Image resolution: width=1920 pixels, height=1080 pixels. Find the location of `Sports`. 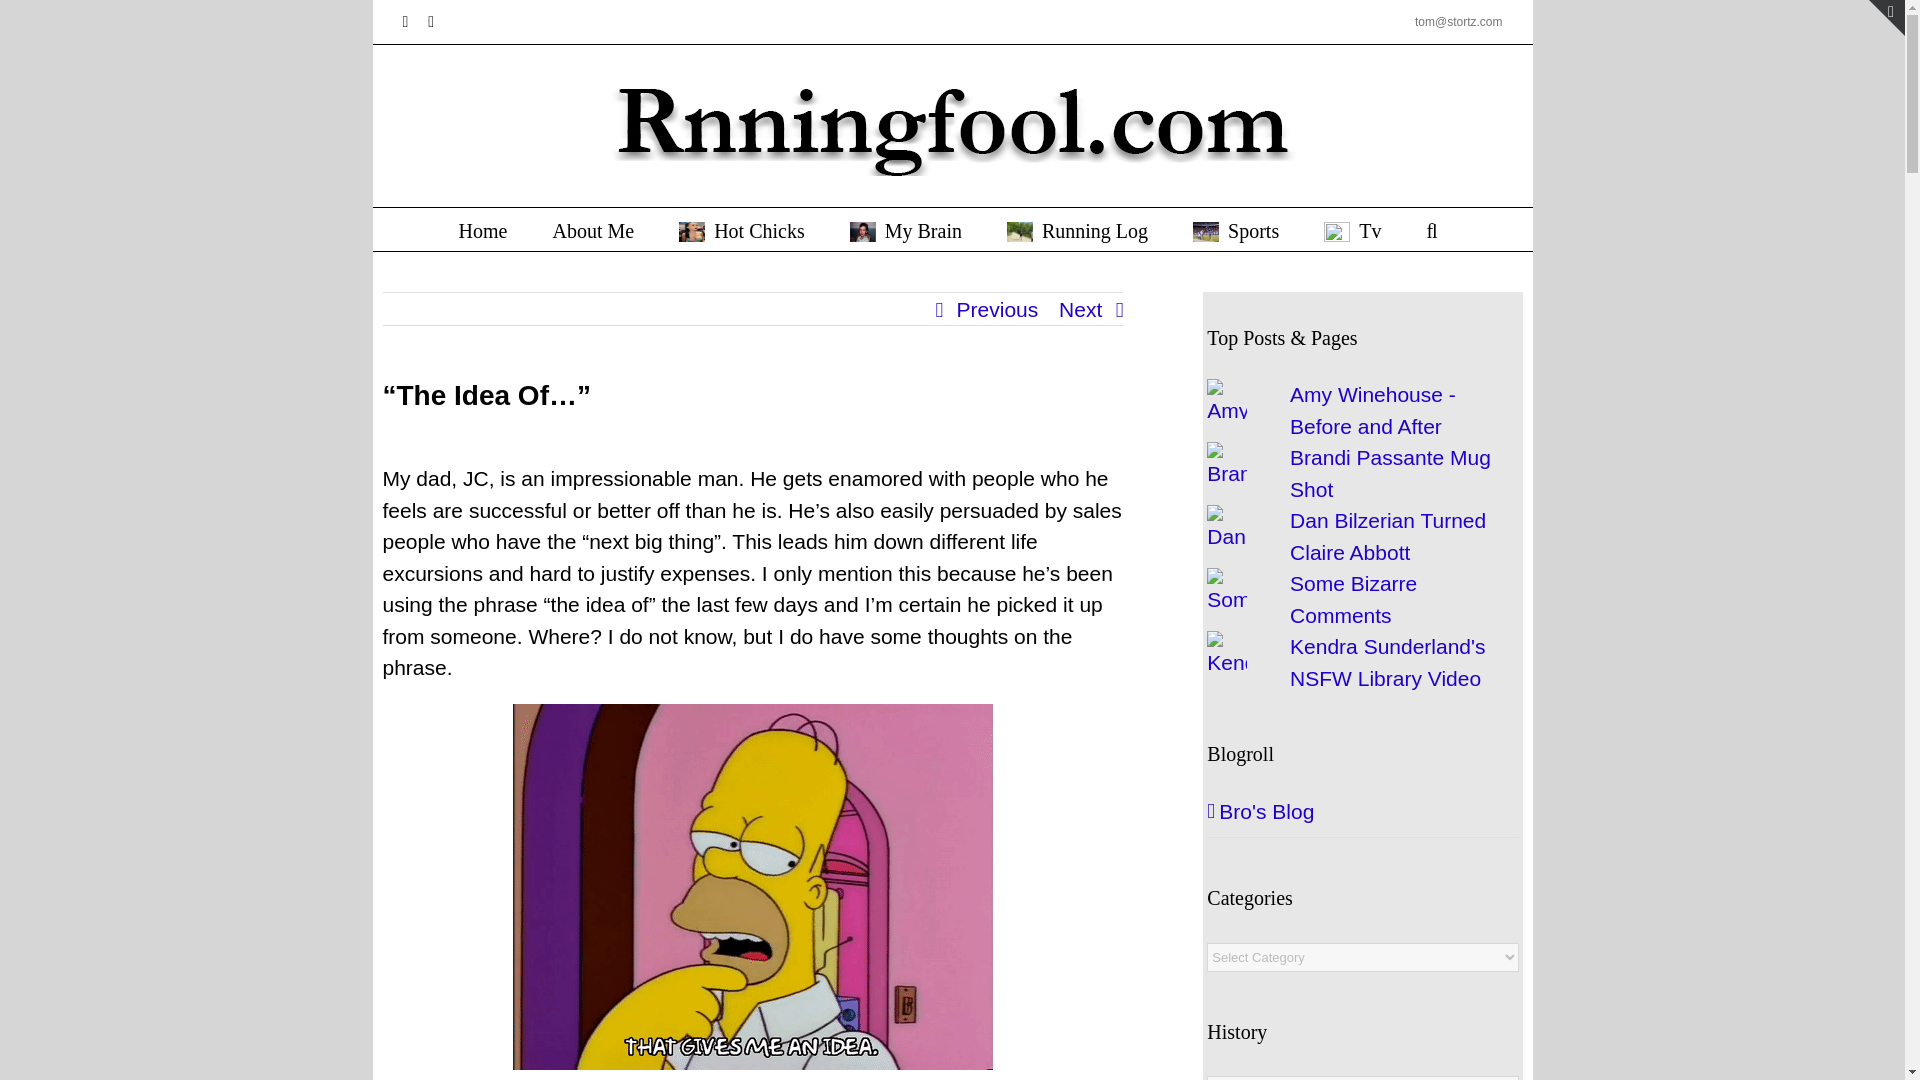

Sports is located at coordinates (1235, 229).